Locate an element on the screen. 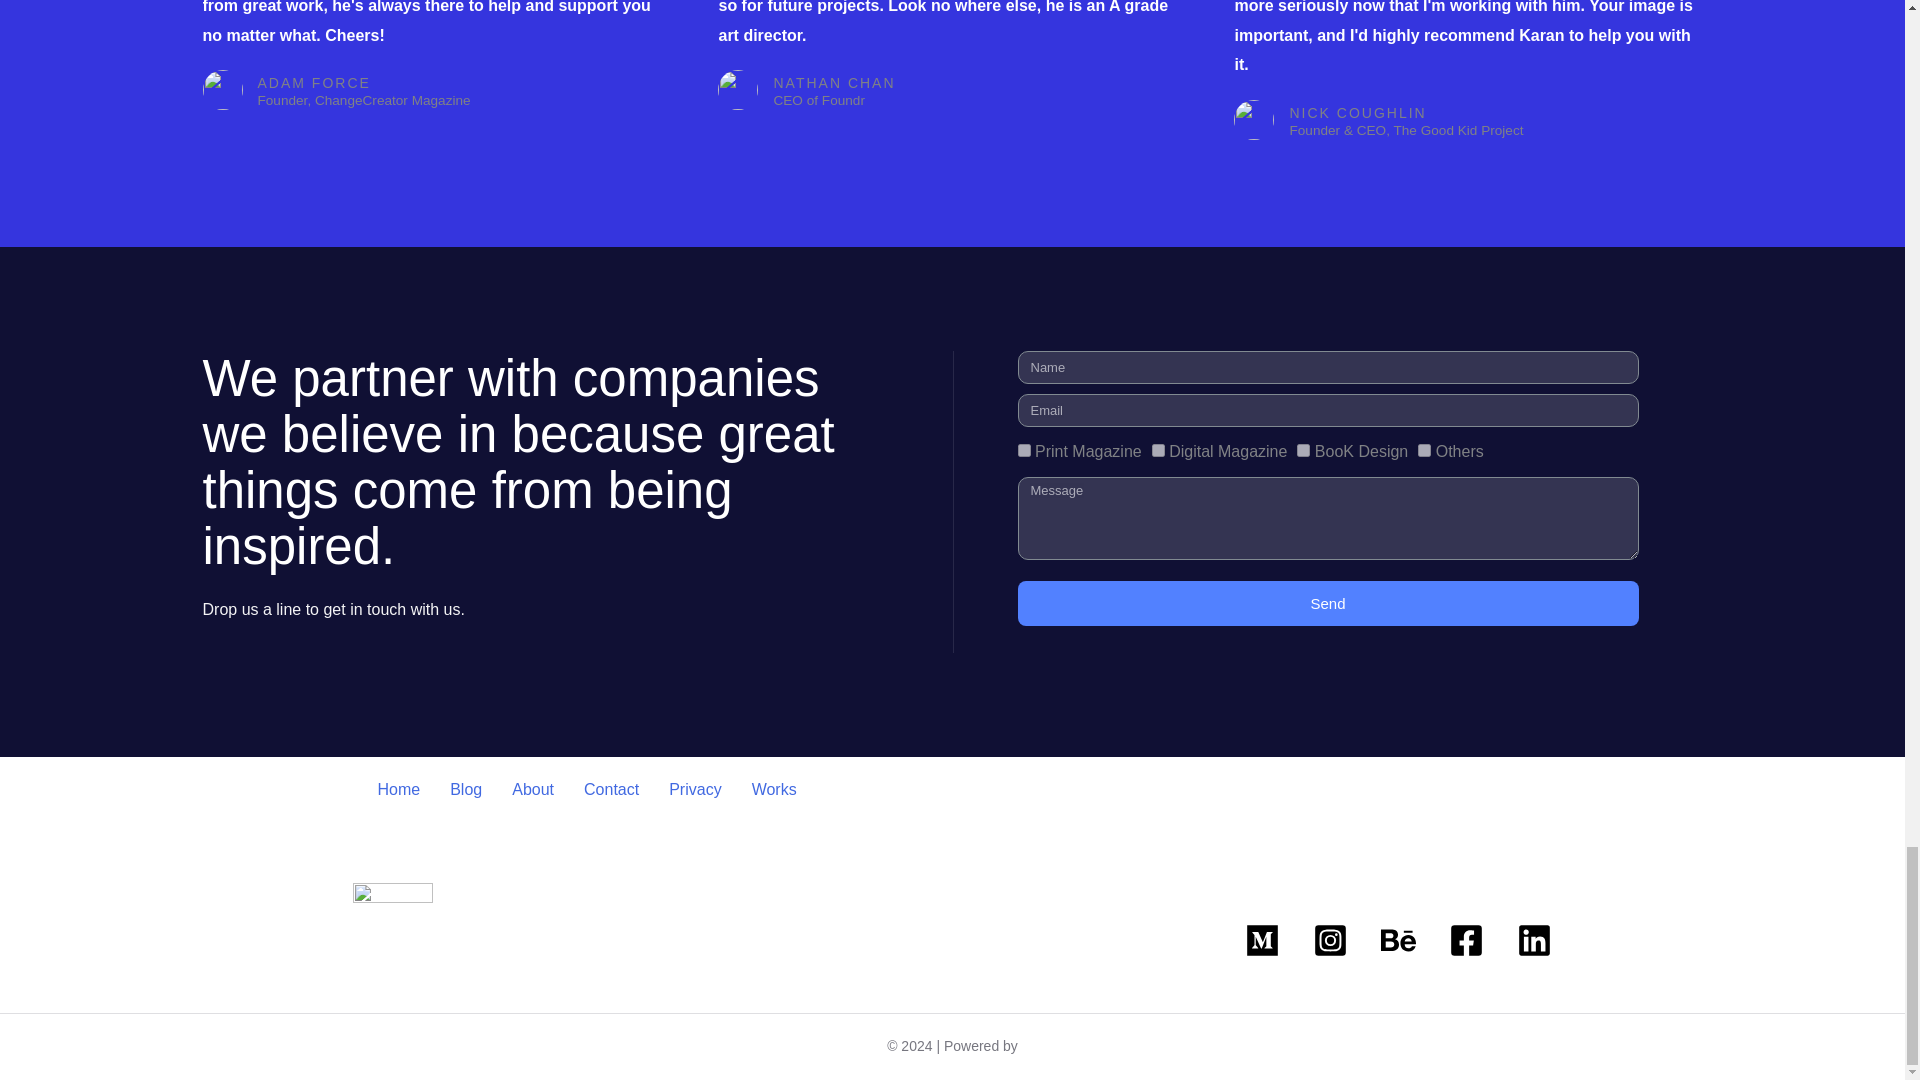  BooK Design is located at coordinates (1303, 450).